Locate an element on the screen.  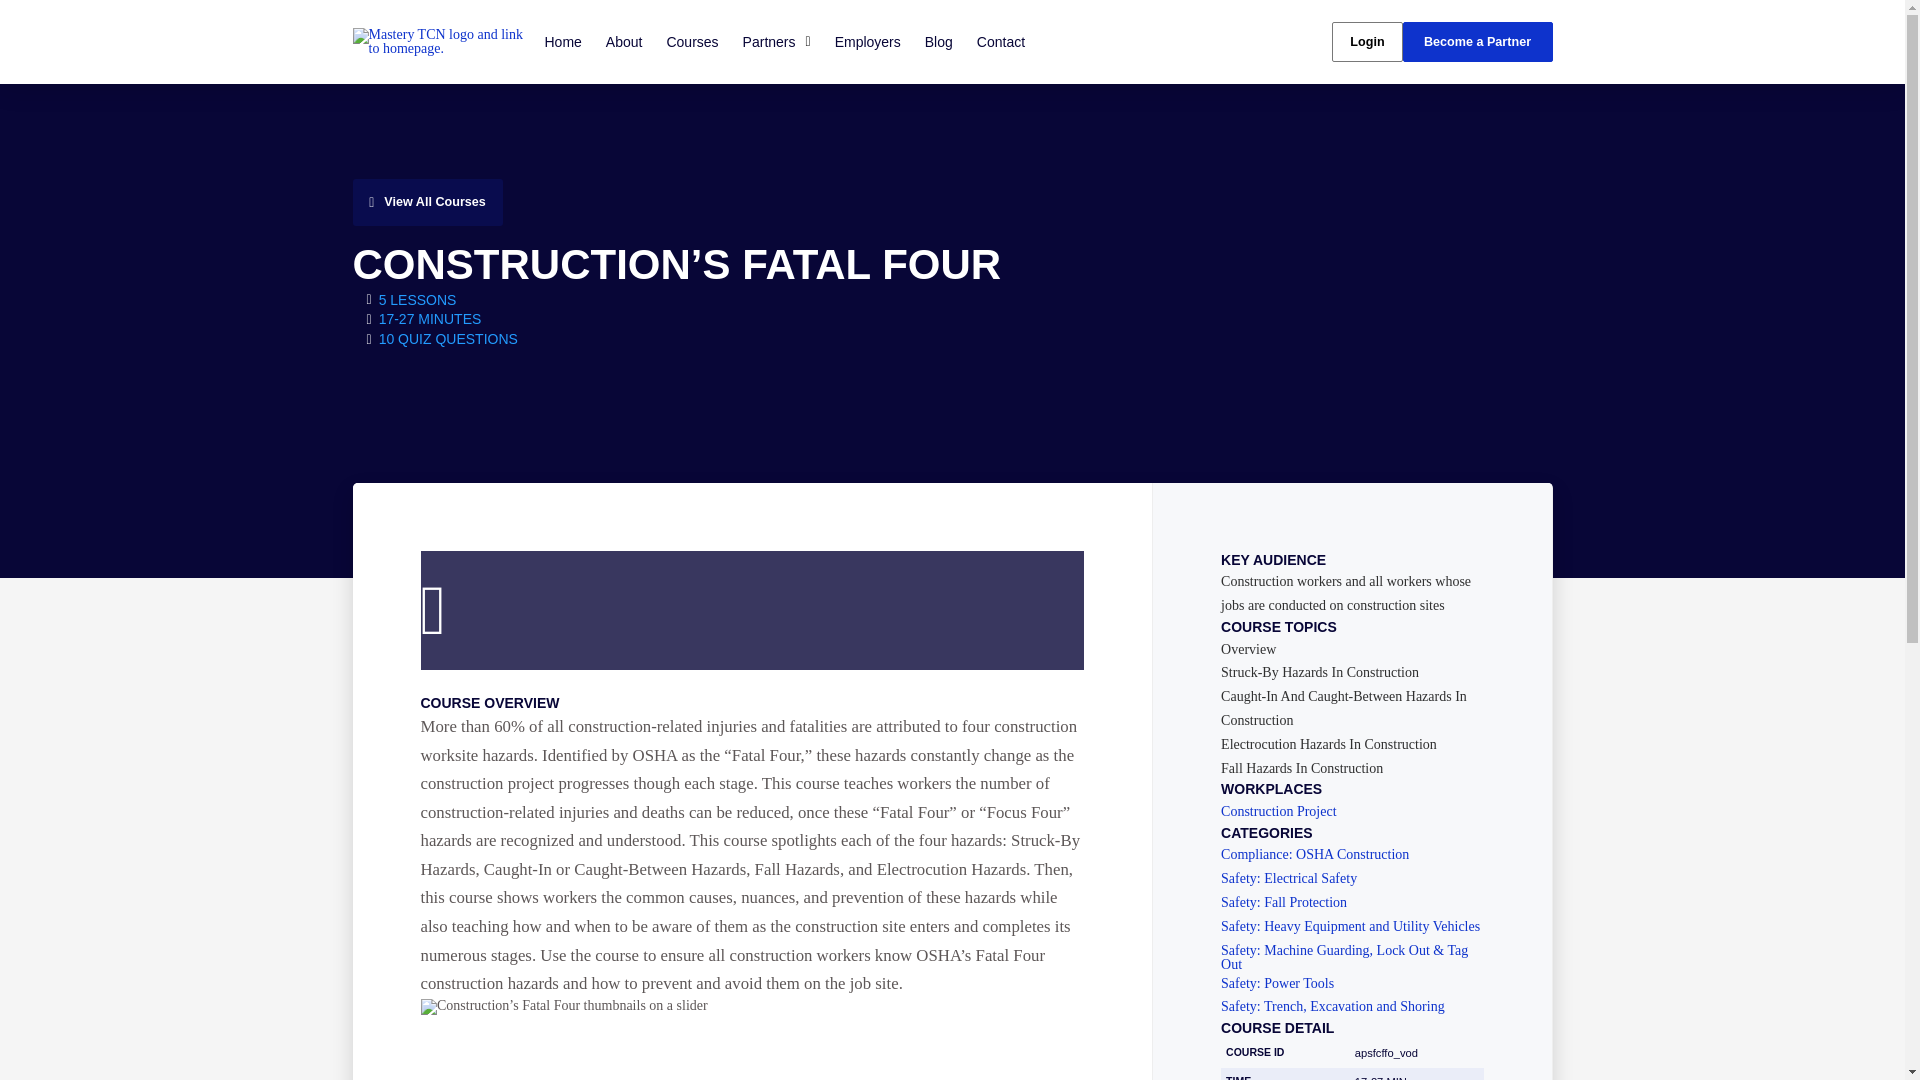
Safety: Heavy Equipment and Utility Vehicles is located at coordinates (1352, 927).